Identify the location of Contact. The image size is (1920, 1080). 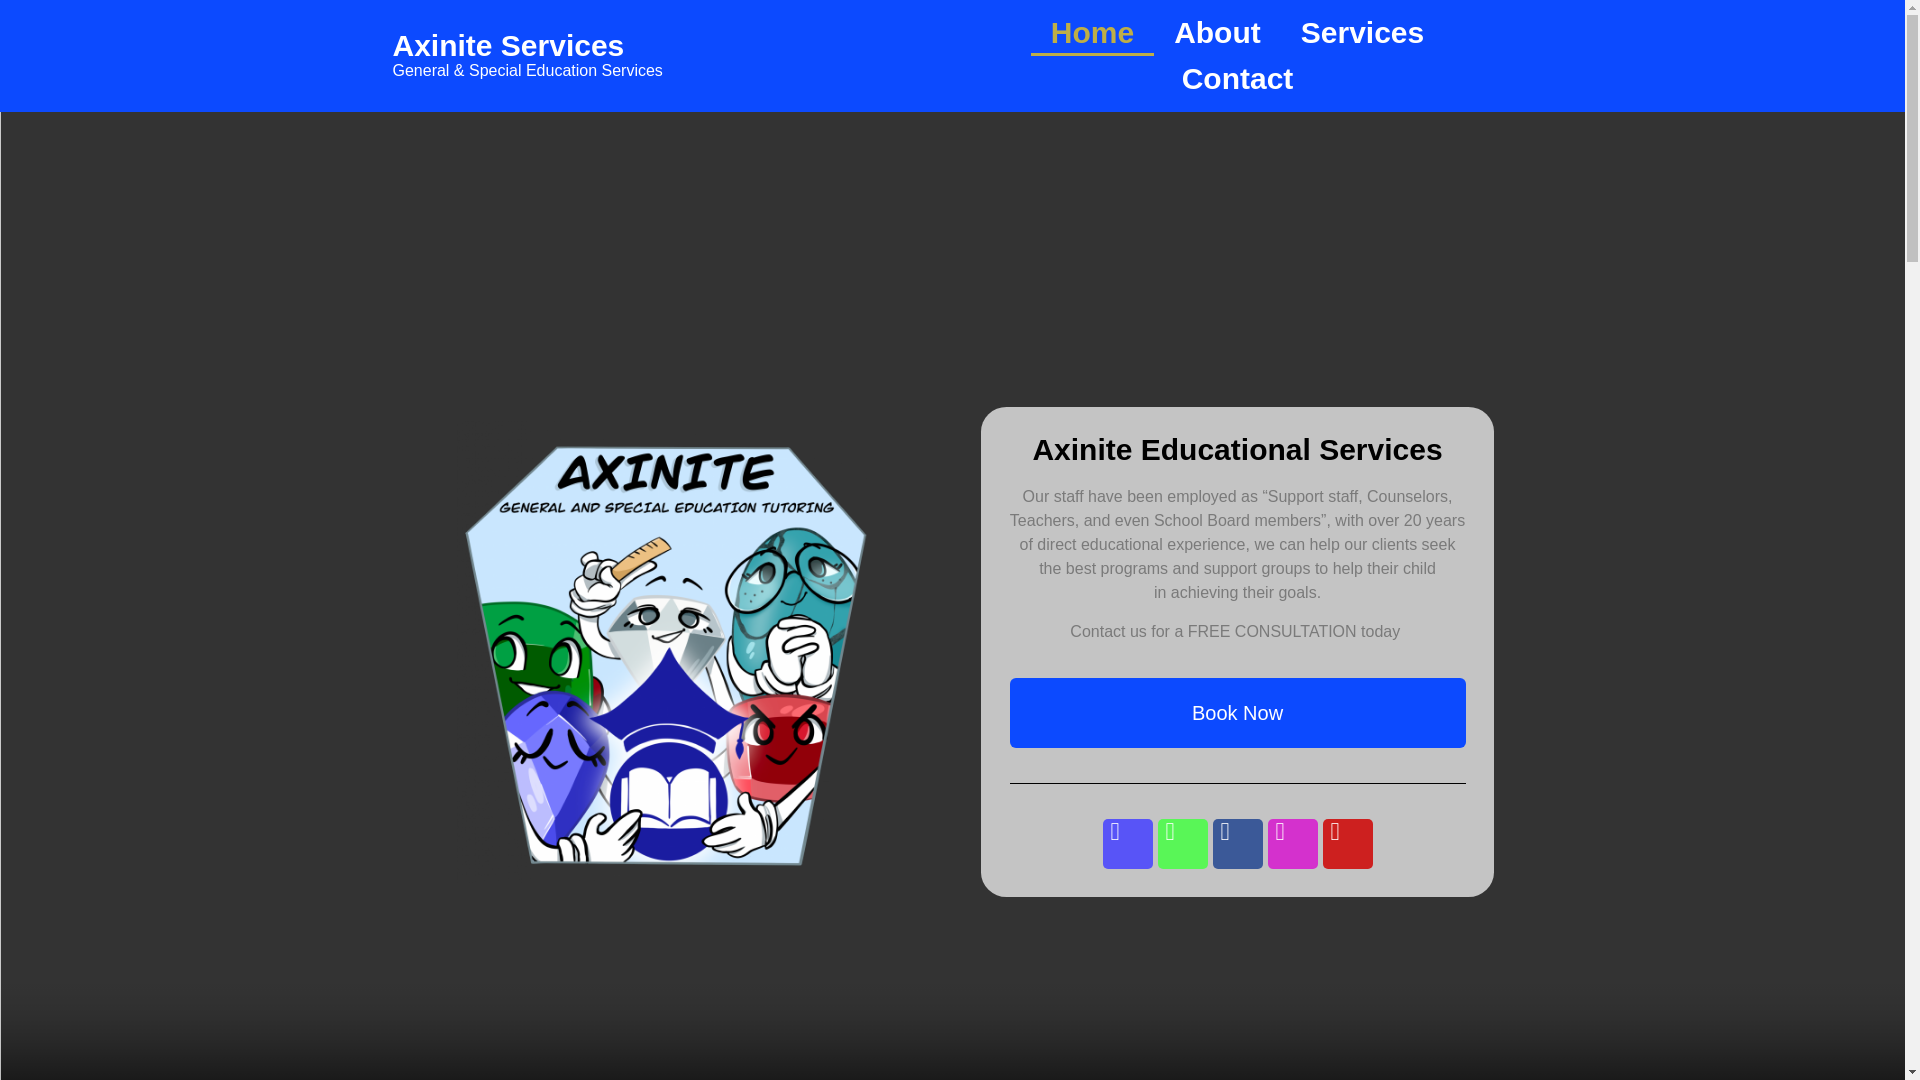
(1237, 78).